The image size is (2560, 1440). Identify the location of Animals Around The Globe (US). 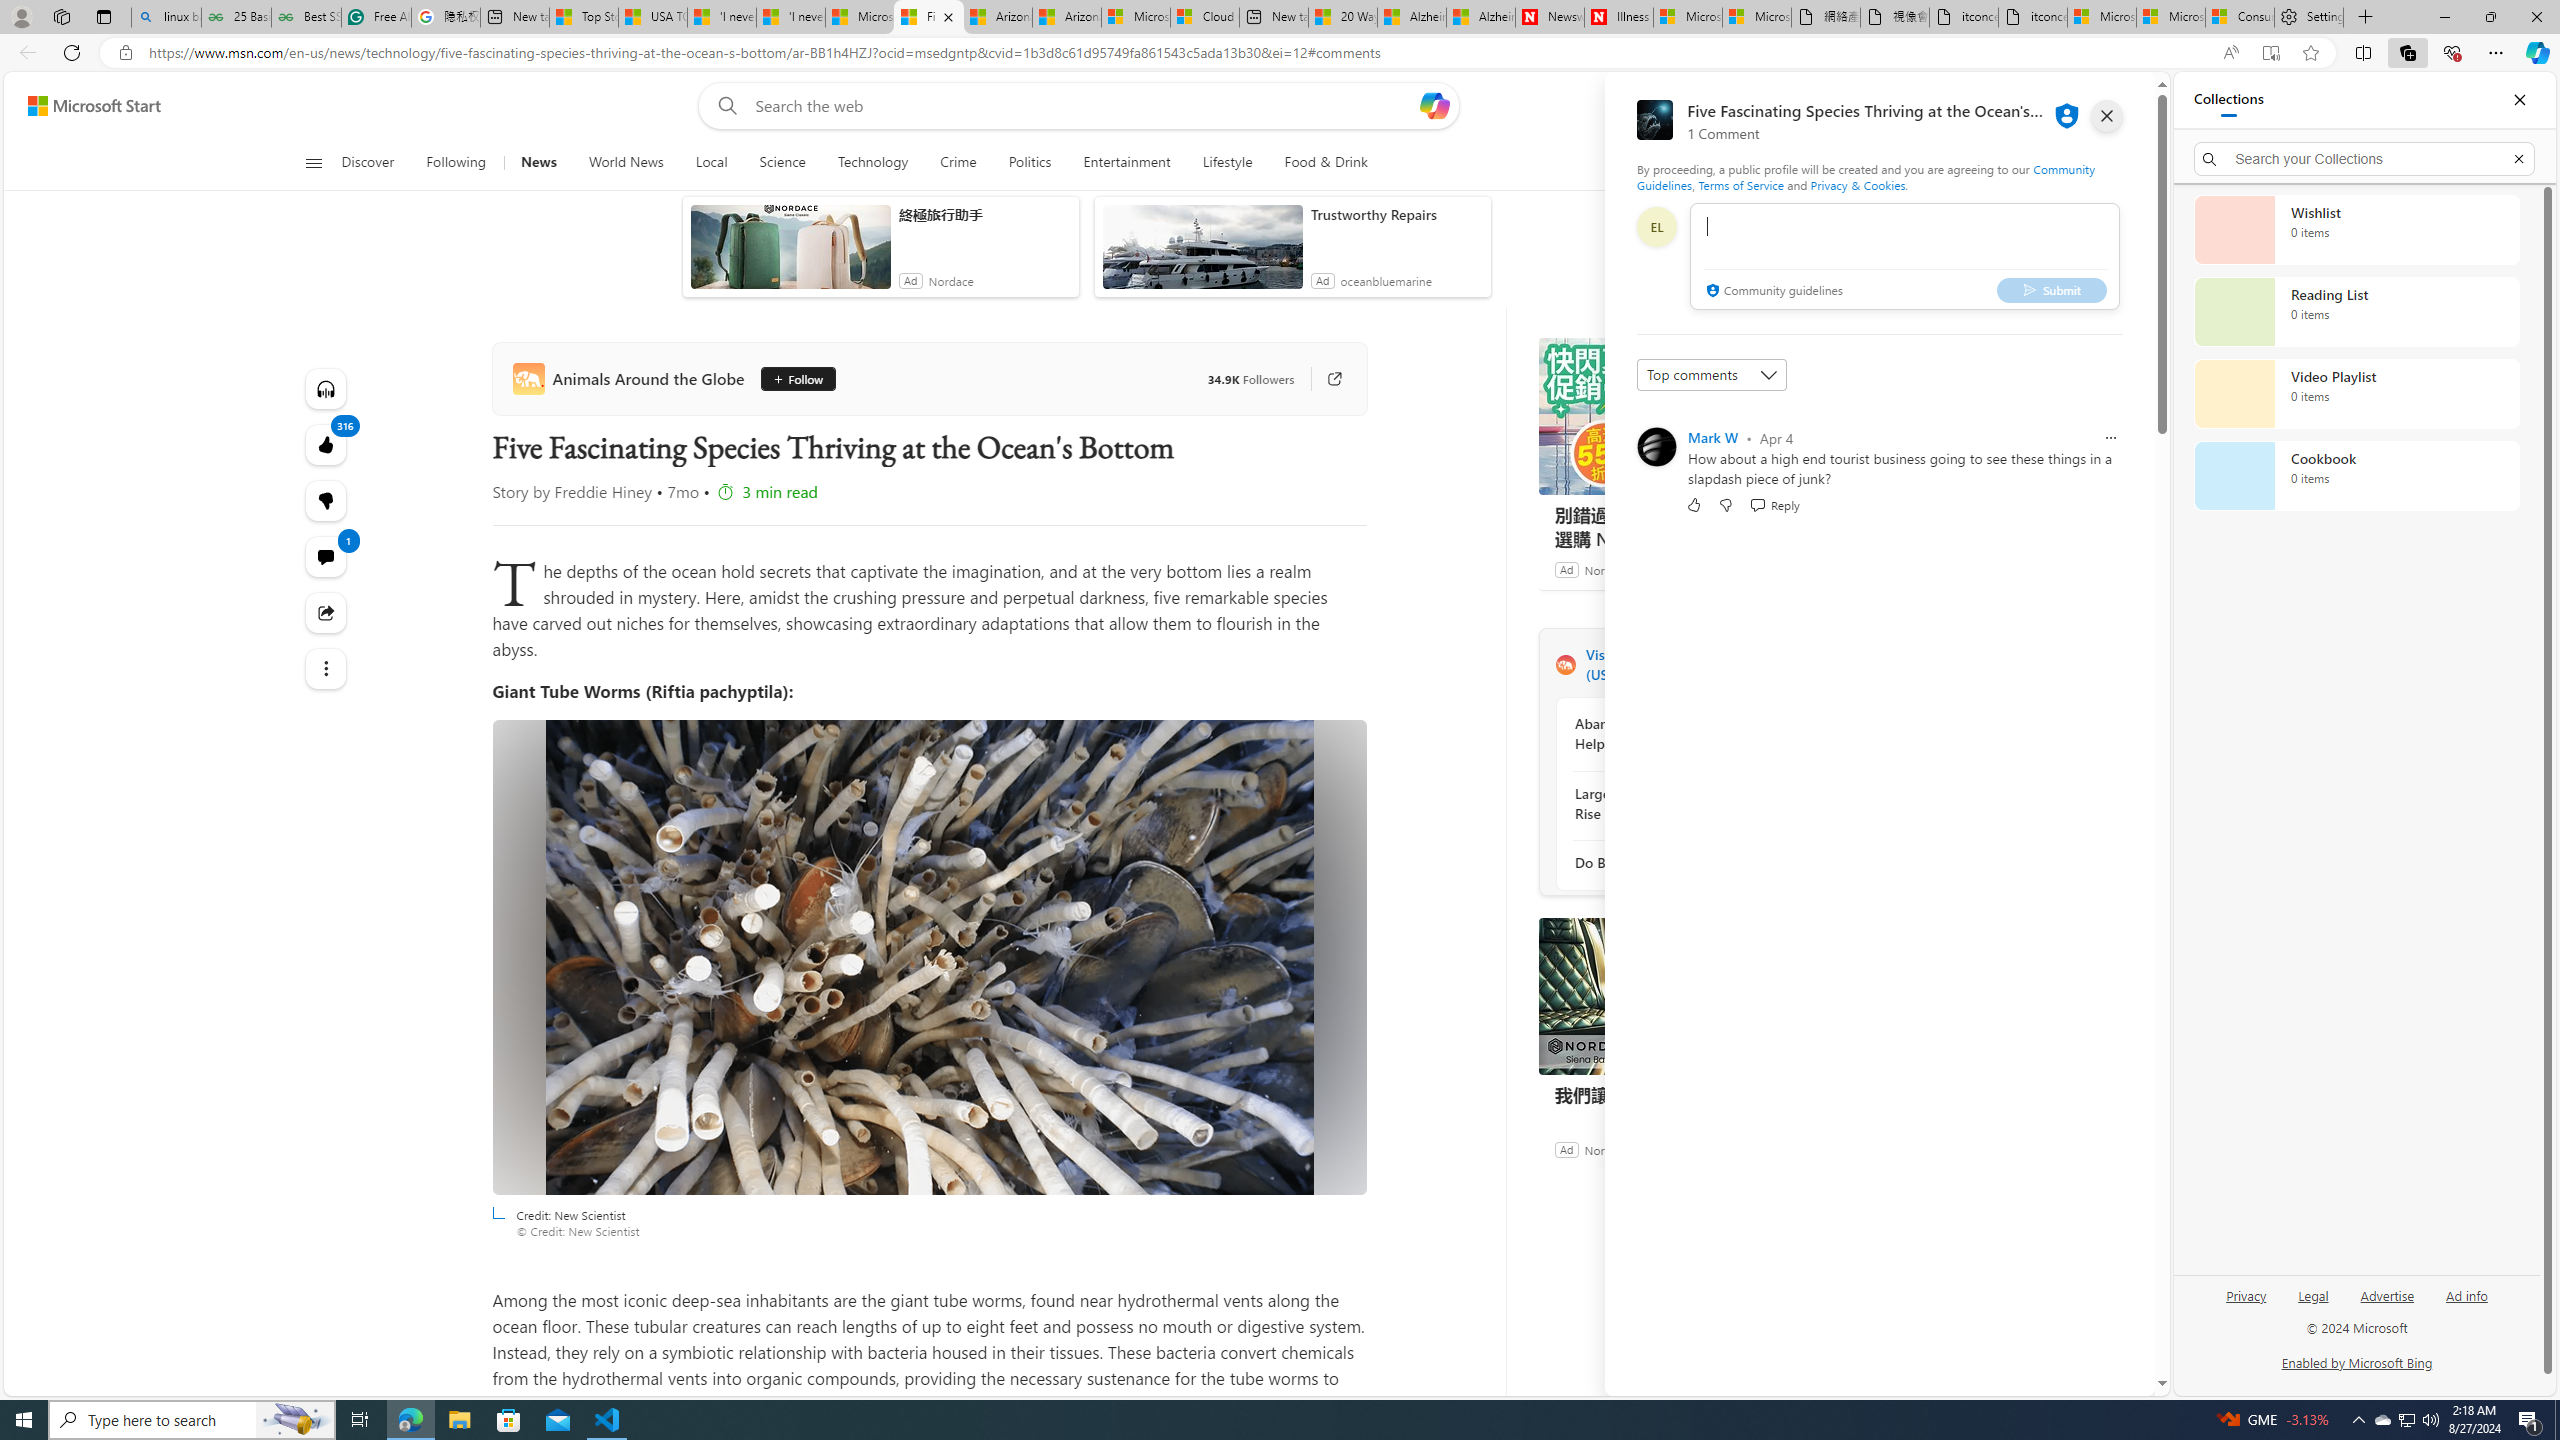
(1564, 665).